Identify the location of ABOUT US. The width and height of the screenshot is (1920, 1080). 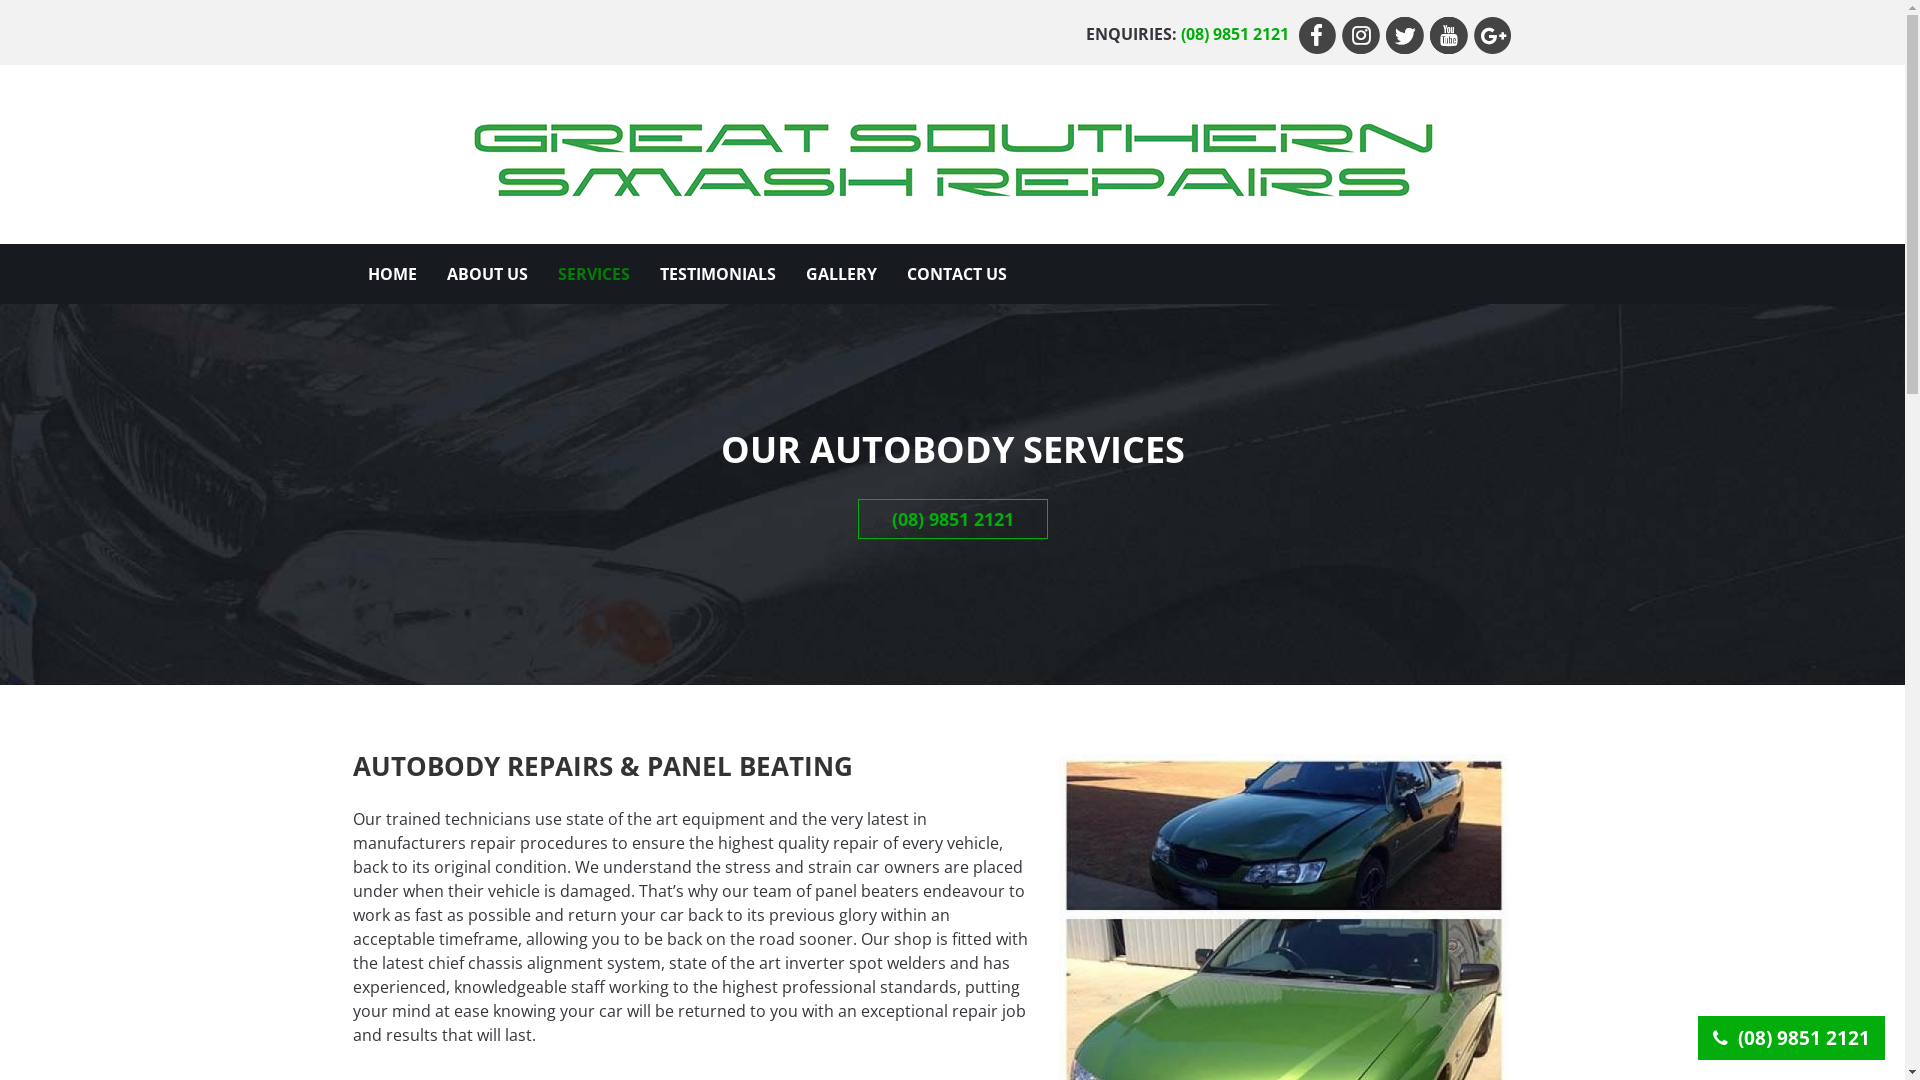
(488, 274).